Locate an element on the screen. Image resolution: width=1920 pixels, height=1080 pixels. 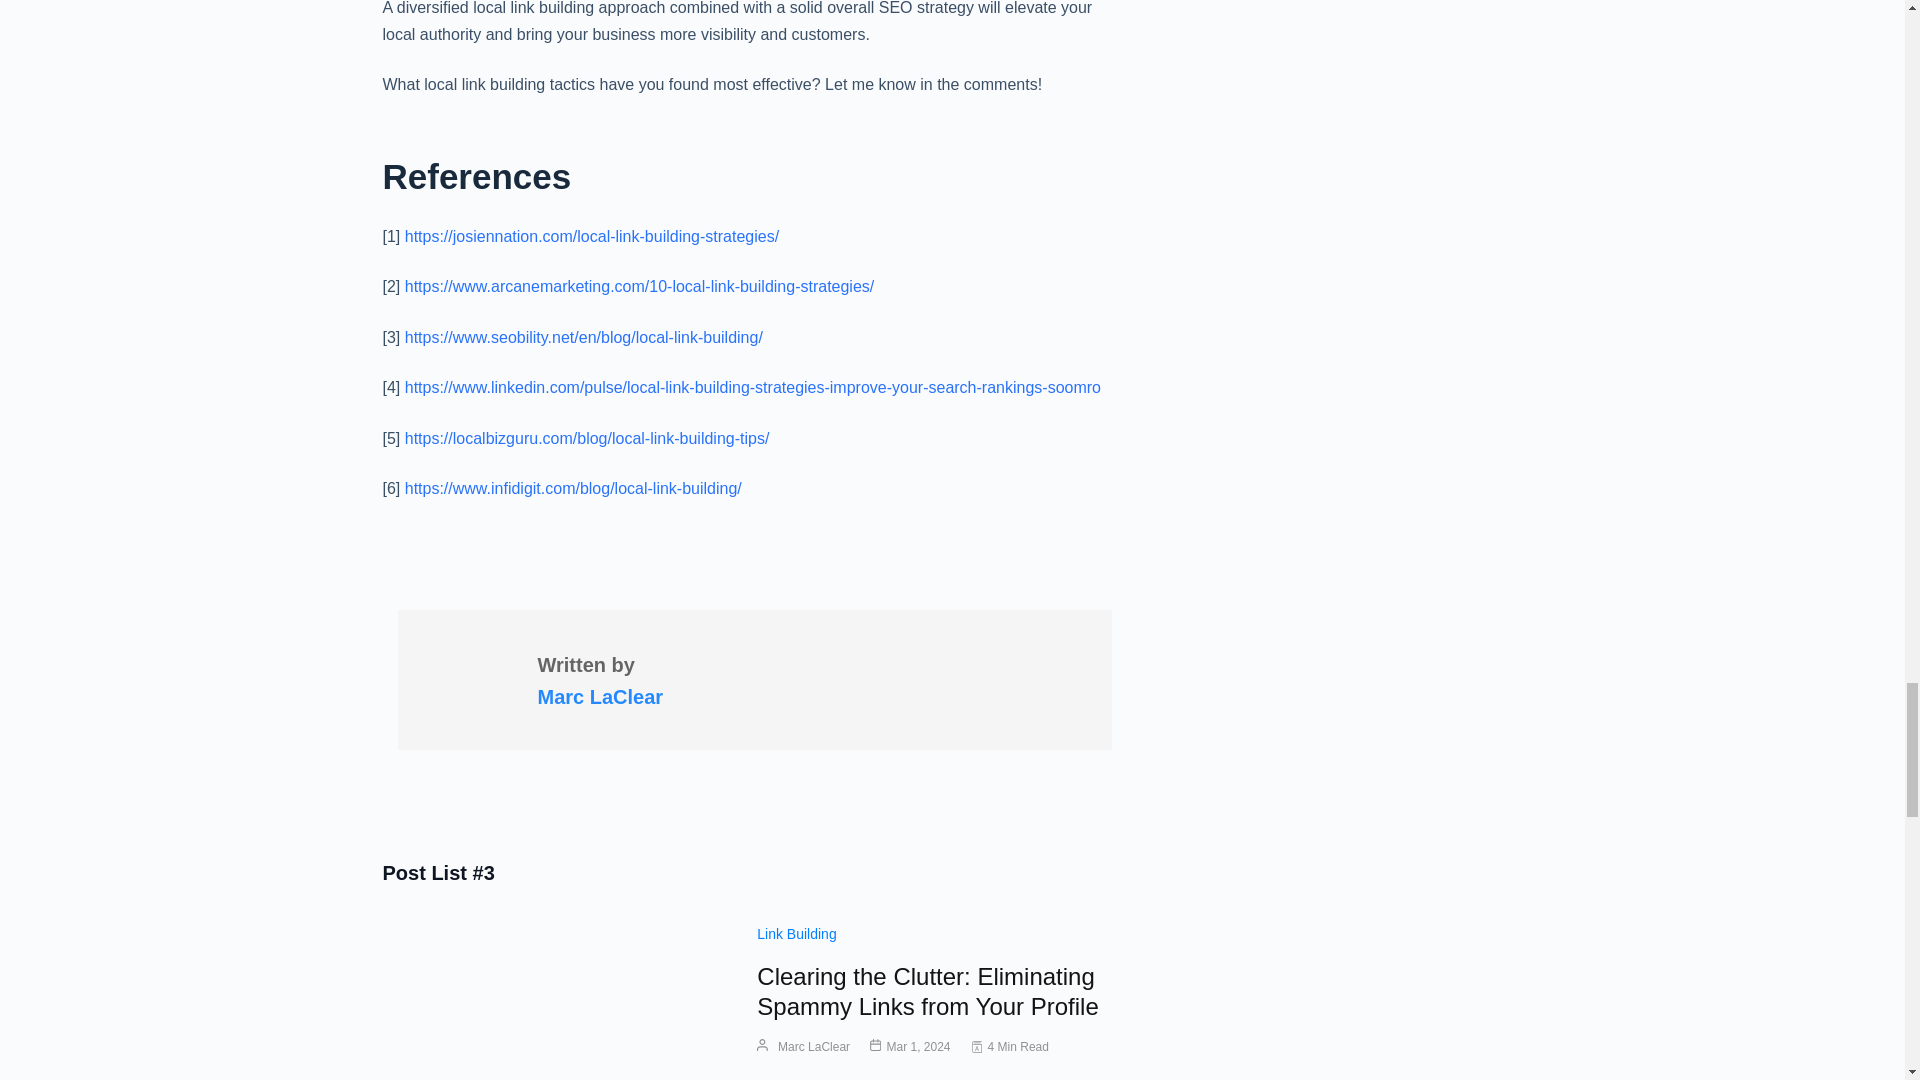
Marc LaClear is located at coordinates (814, 1046).